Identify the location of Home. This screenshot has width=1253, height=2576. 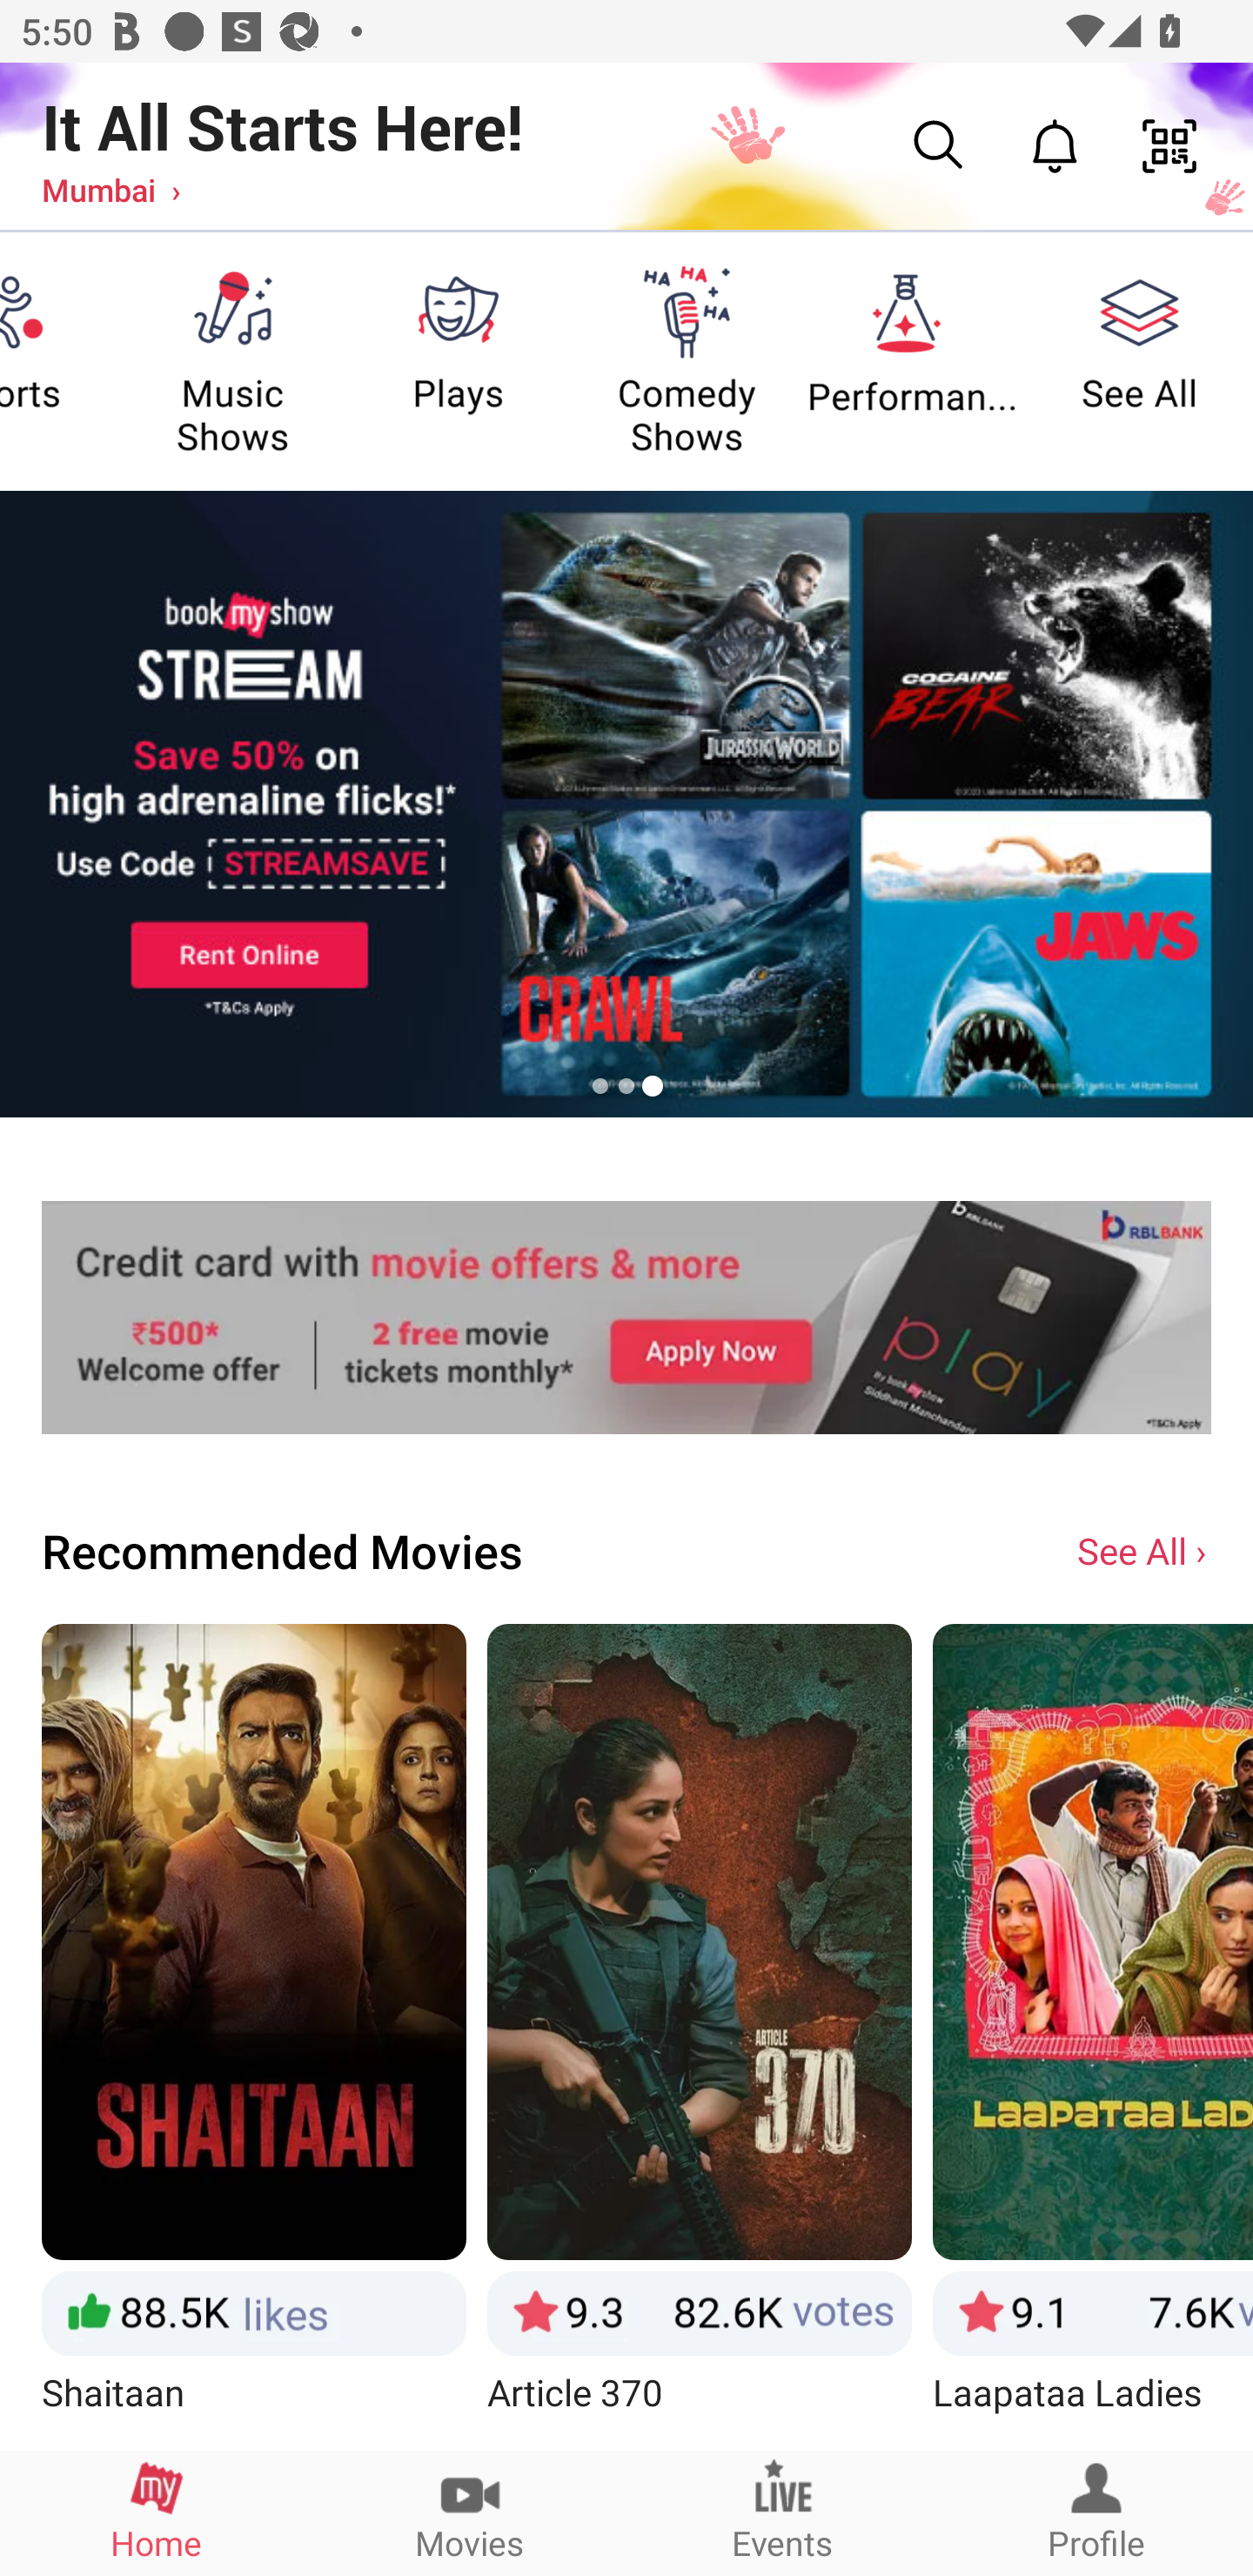
(157, 2512).